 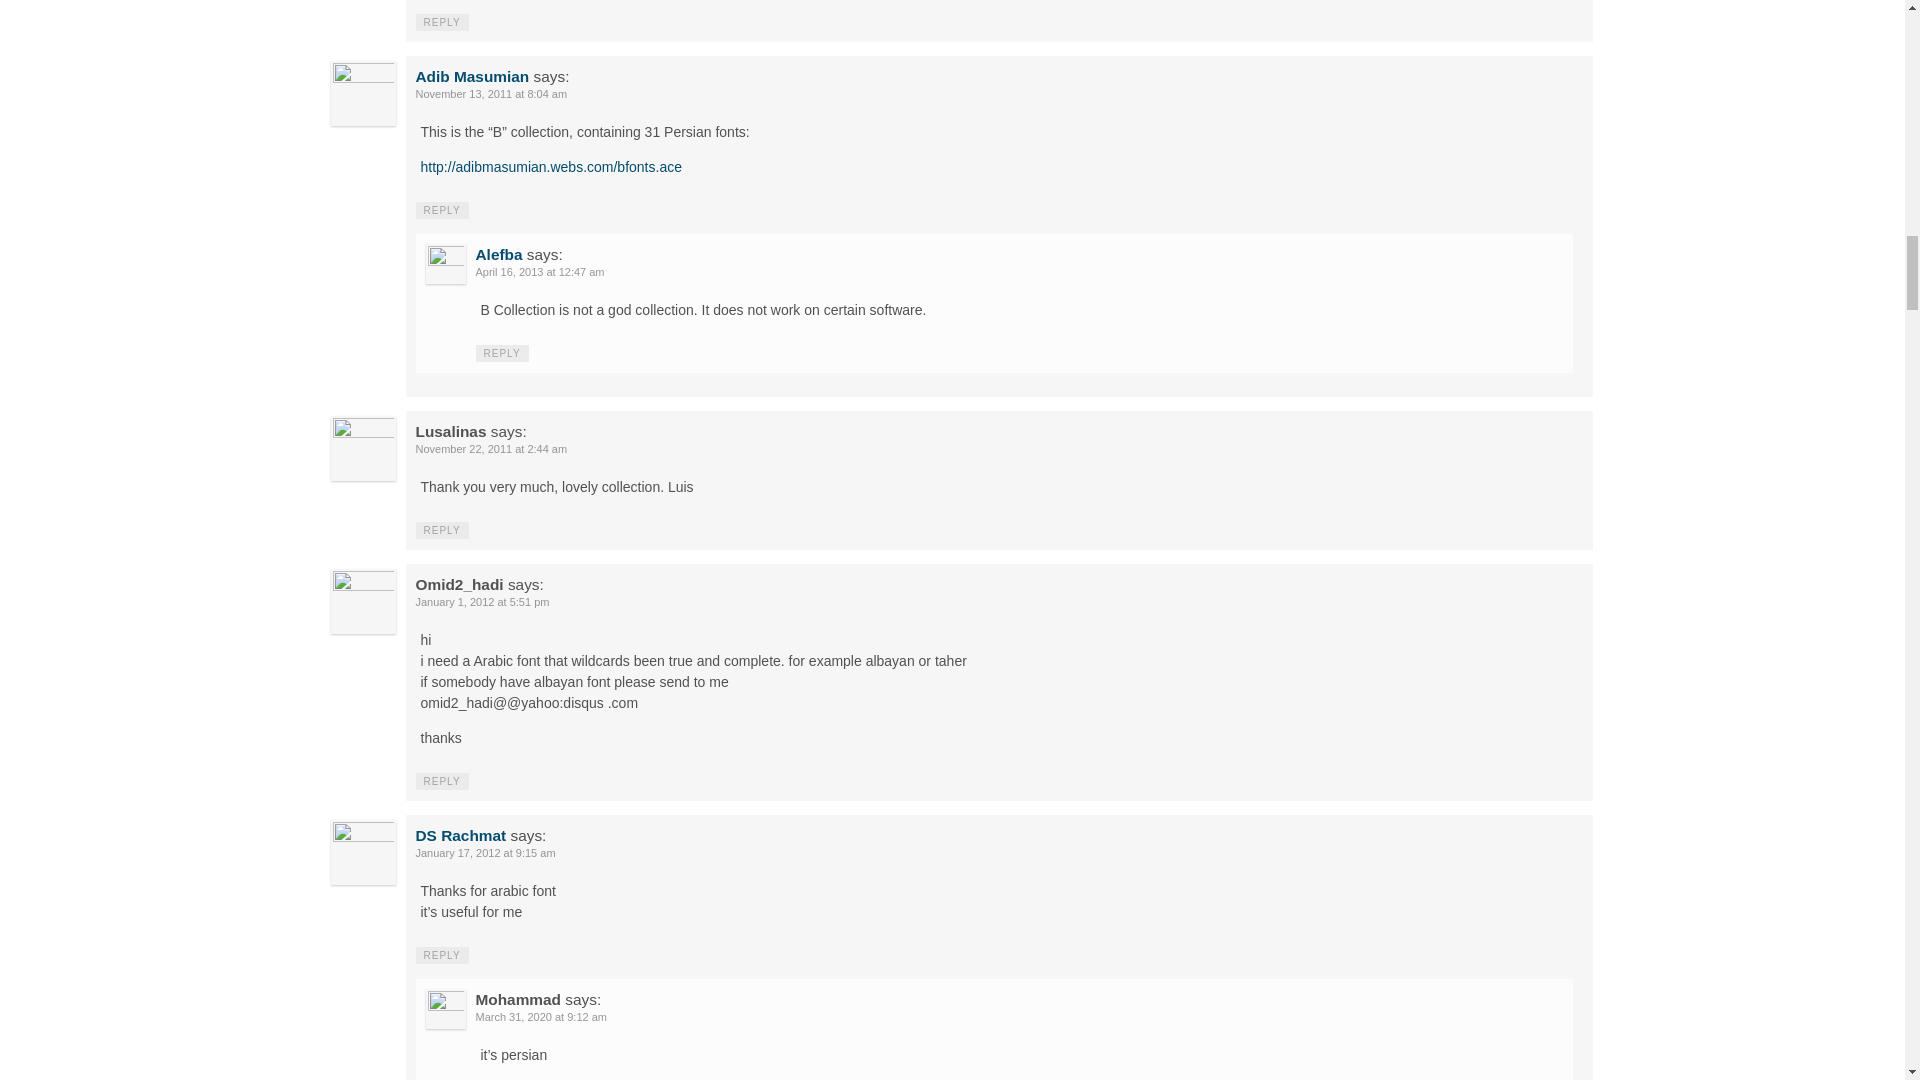 What do you see at coordinates (499, 254) in the screenshot?
I see `Alefba` at bounding box center [499, 254].